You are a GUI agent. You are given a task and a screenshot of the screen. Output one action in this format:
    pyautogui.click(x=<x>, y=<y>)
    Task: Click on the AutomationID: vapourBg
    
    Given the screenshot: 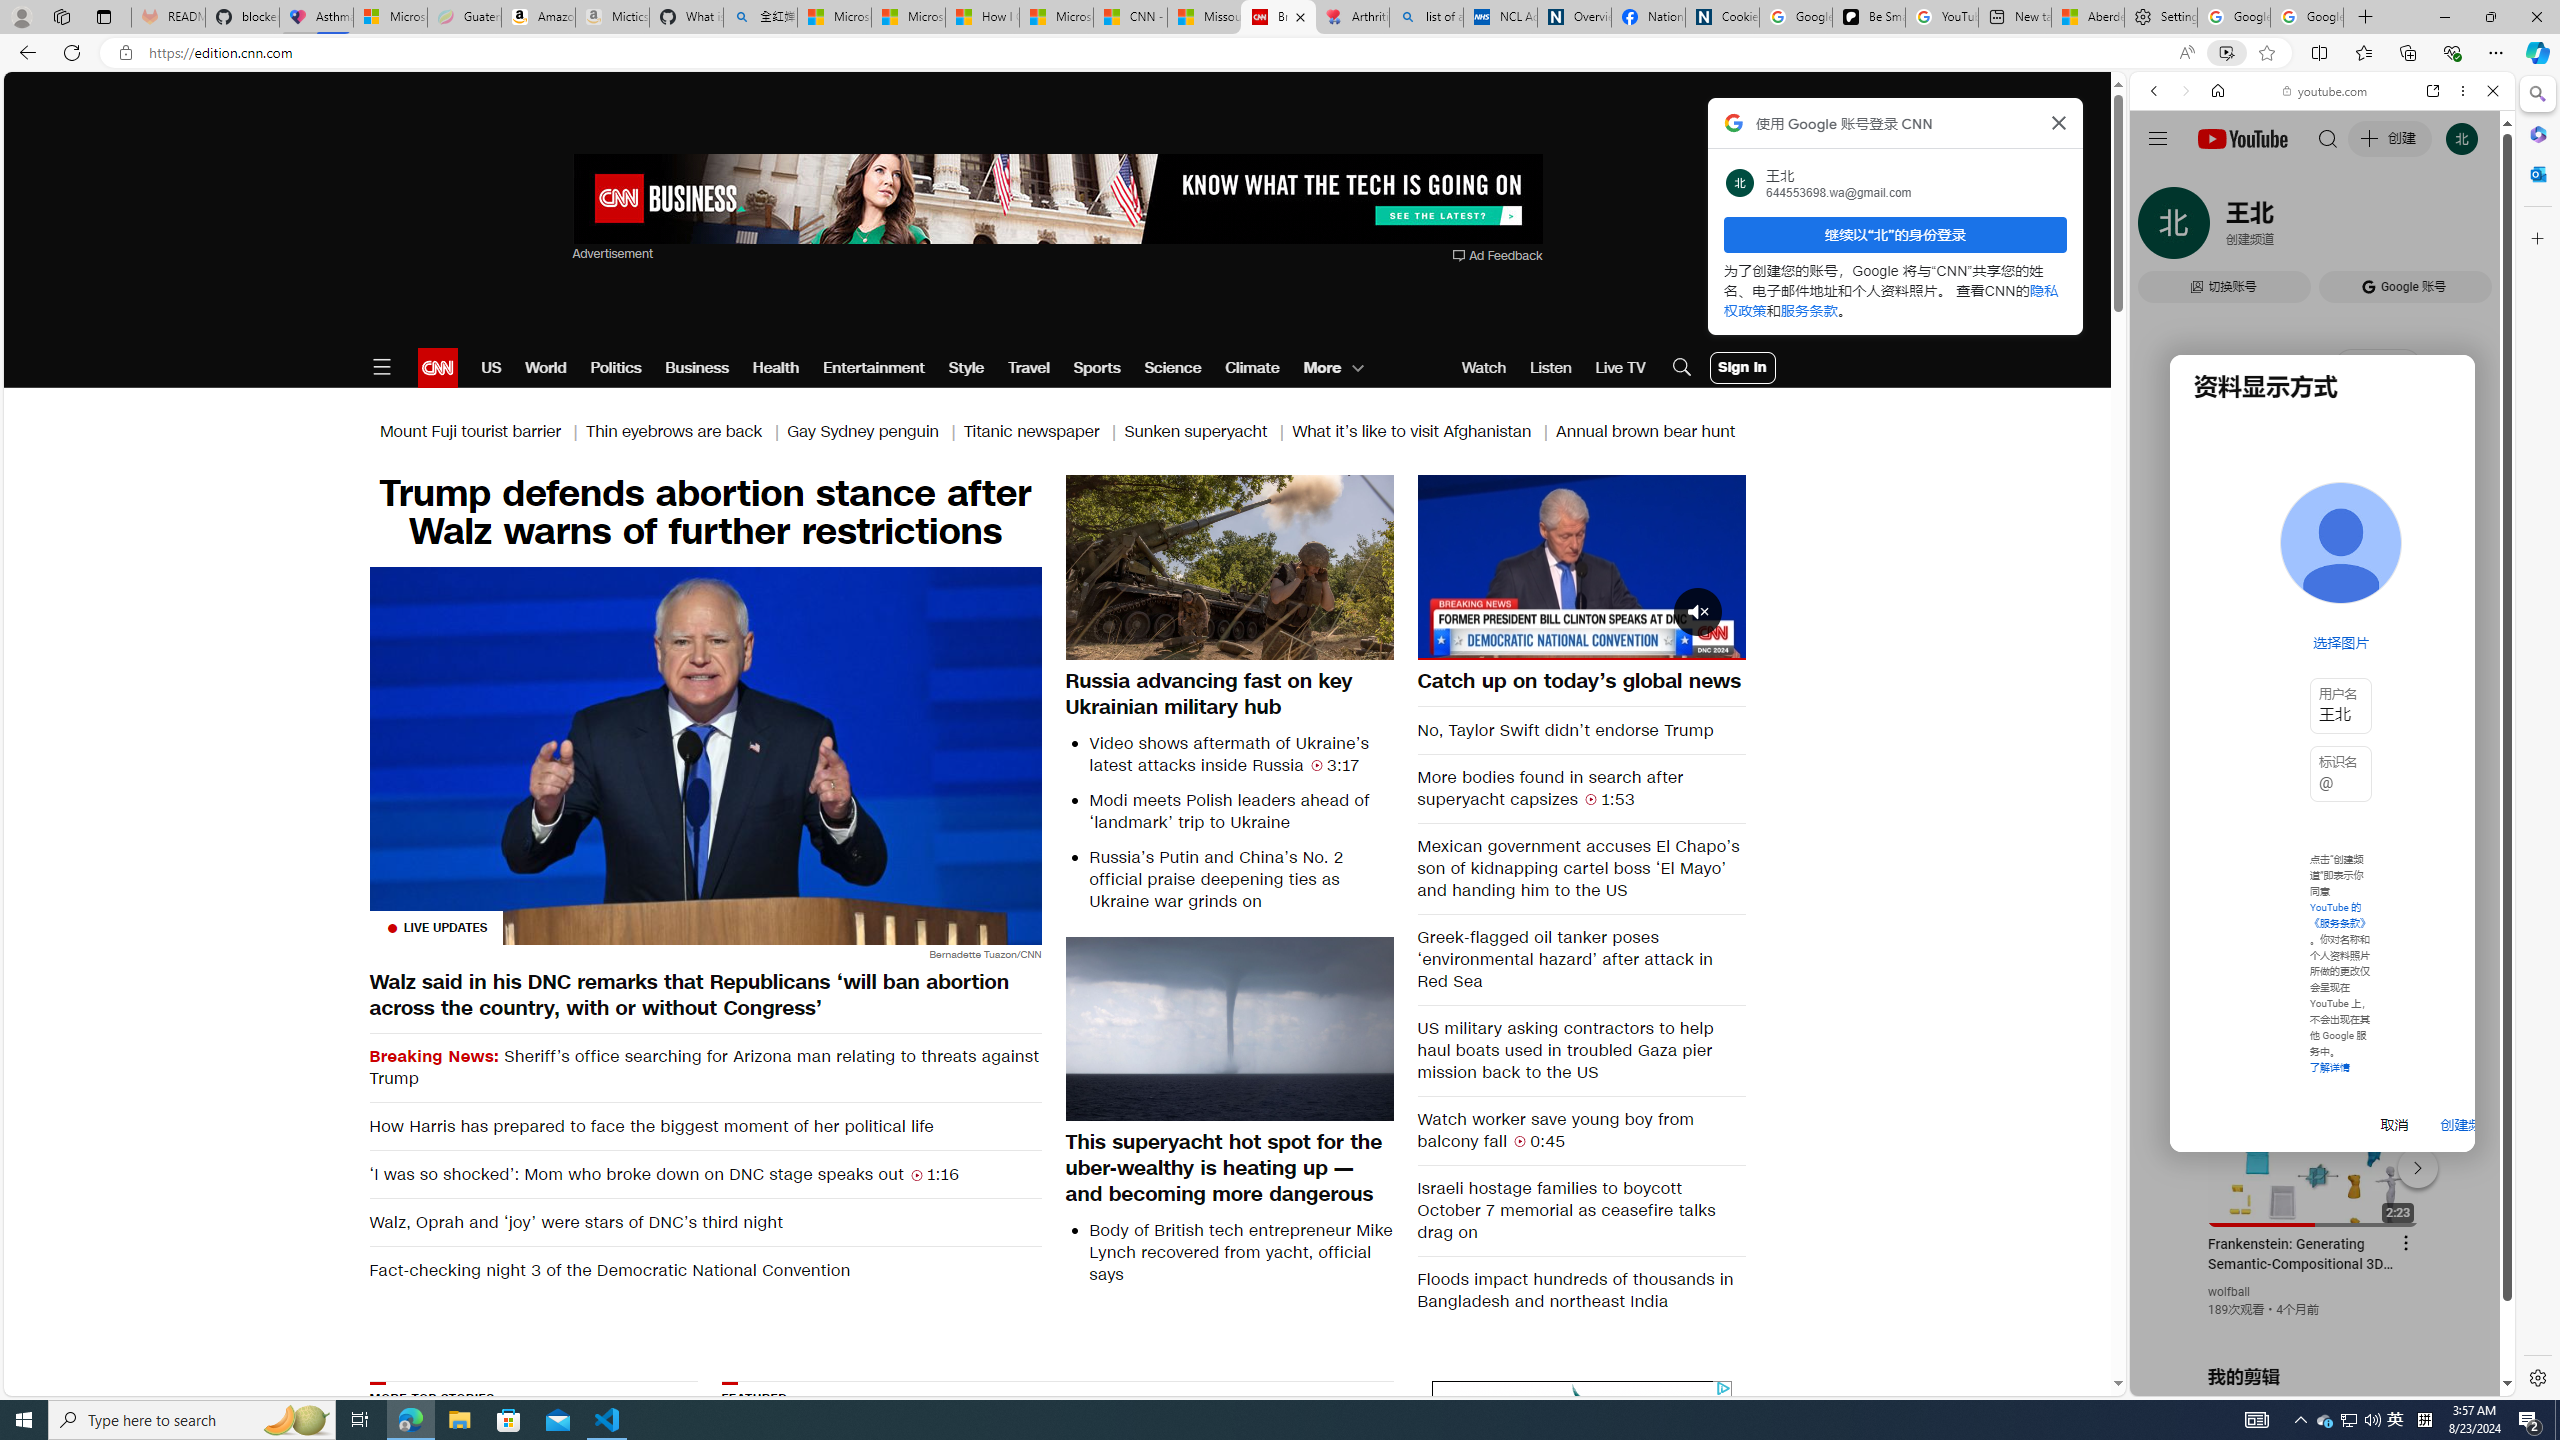 What is the action you would take?
    pyautogui.click(x=1578, y=1505)
    